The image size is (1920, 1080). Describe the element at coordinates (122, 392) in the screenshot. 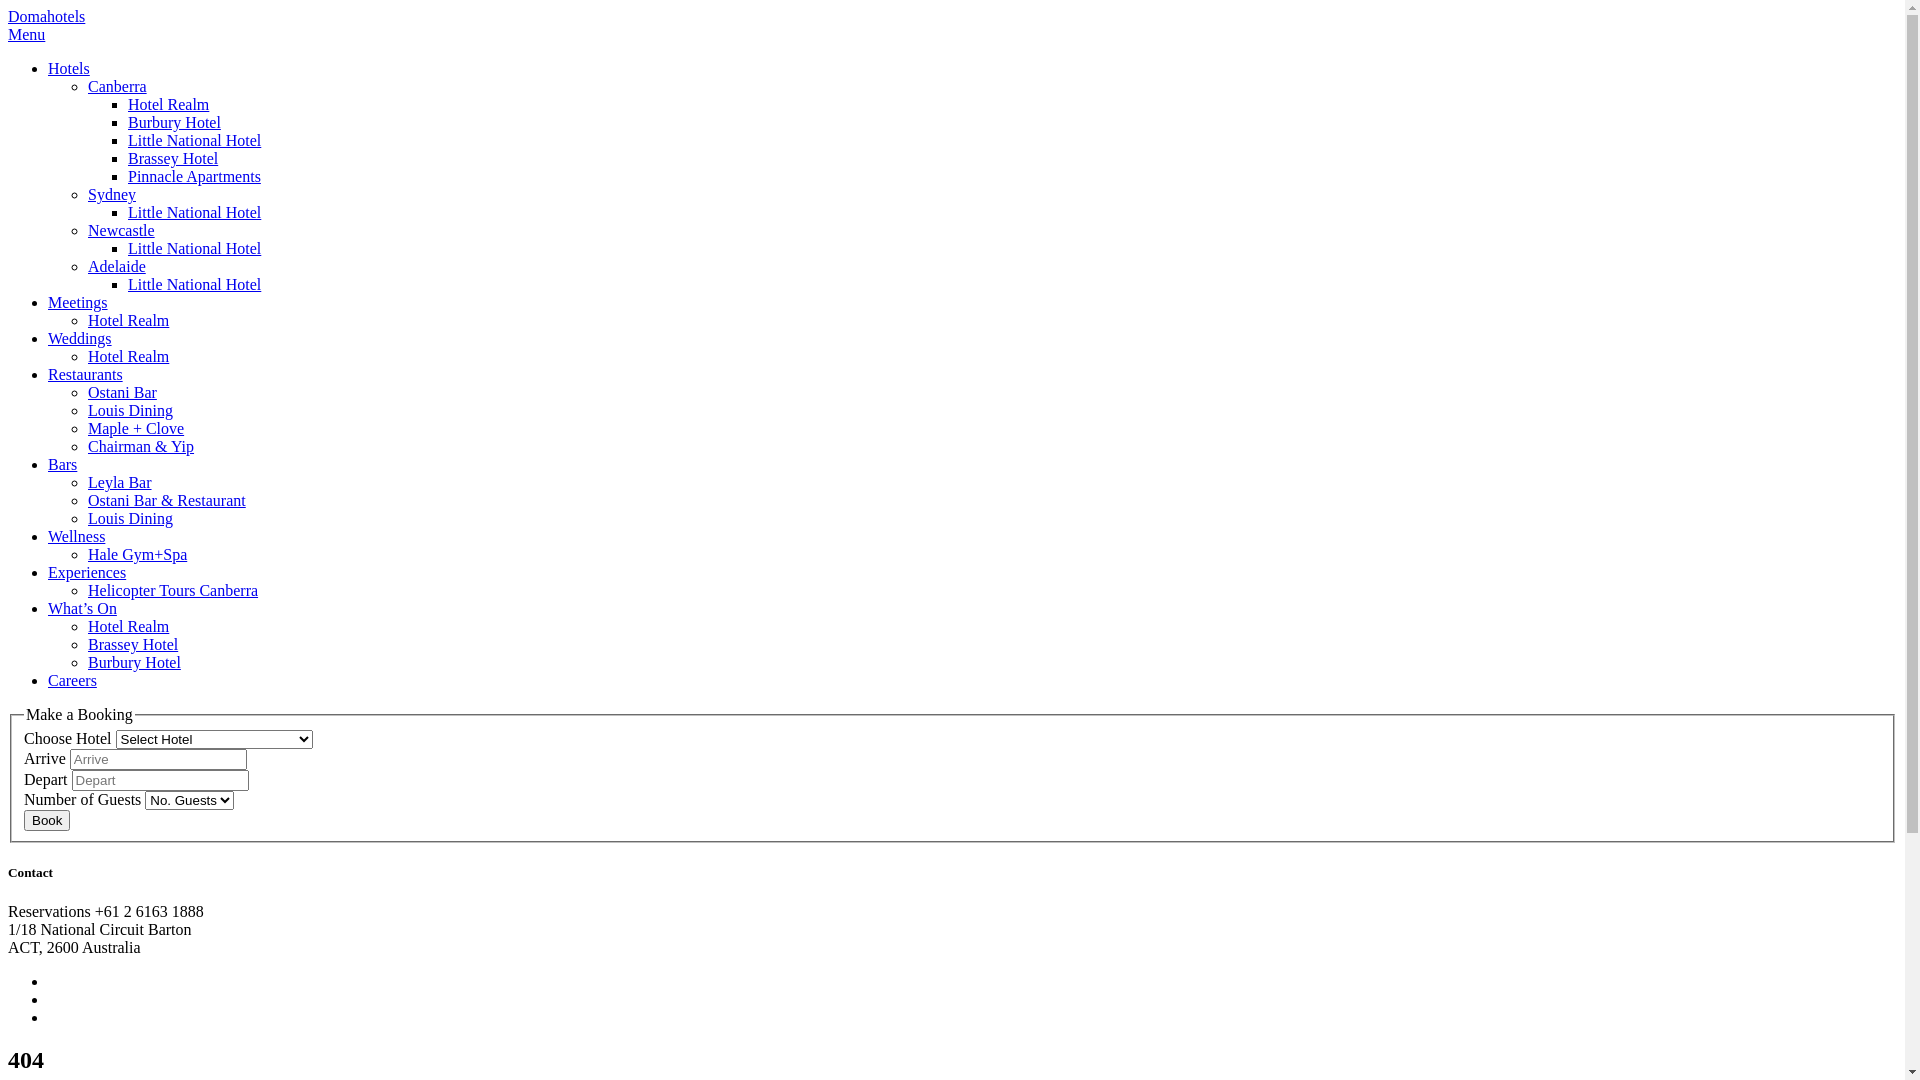

I see `Ostani Bar` at that location.